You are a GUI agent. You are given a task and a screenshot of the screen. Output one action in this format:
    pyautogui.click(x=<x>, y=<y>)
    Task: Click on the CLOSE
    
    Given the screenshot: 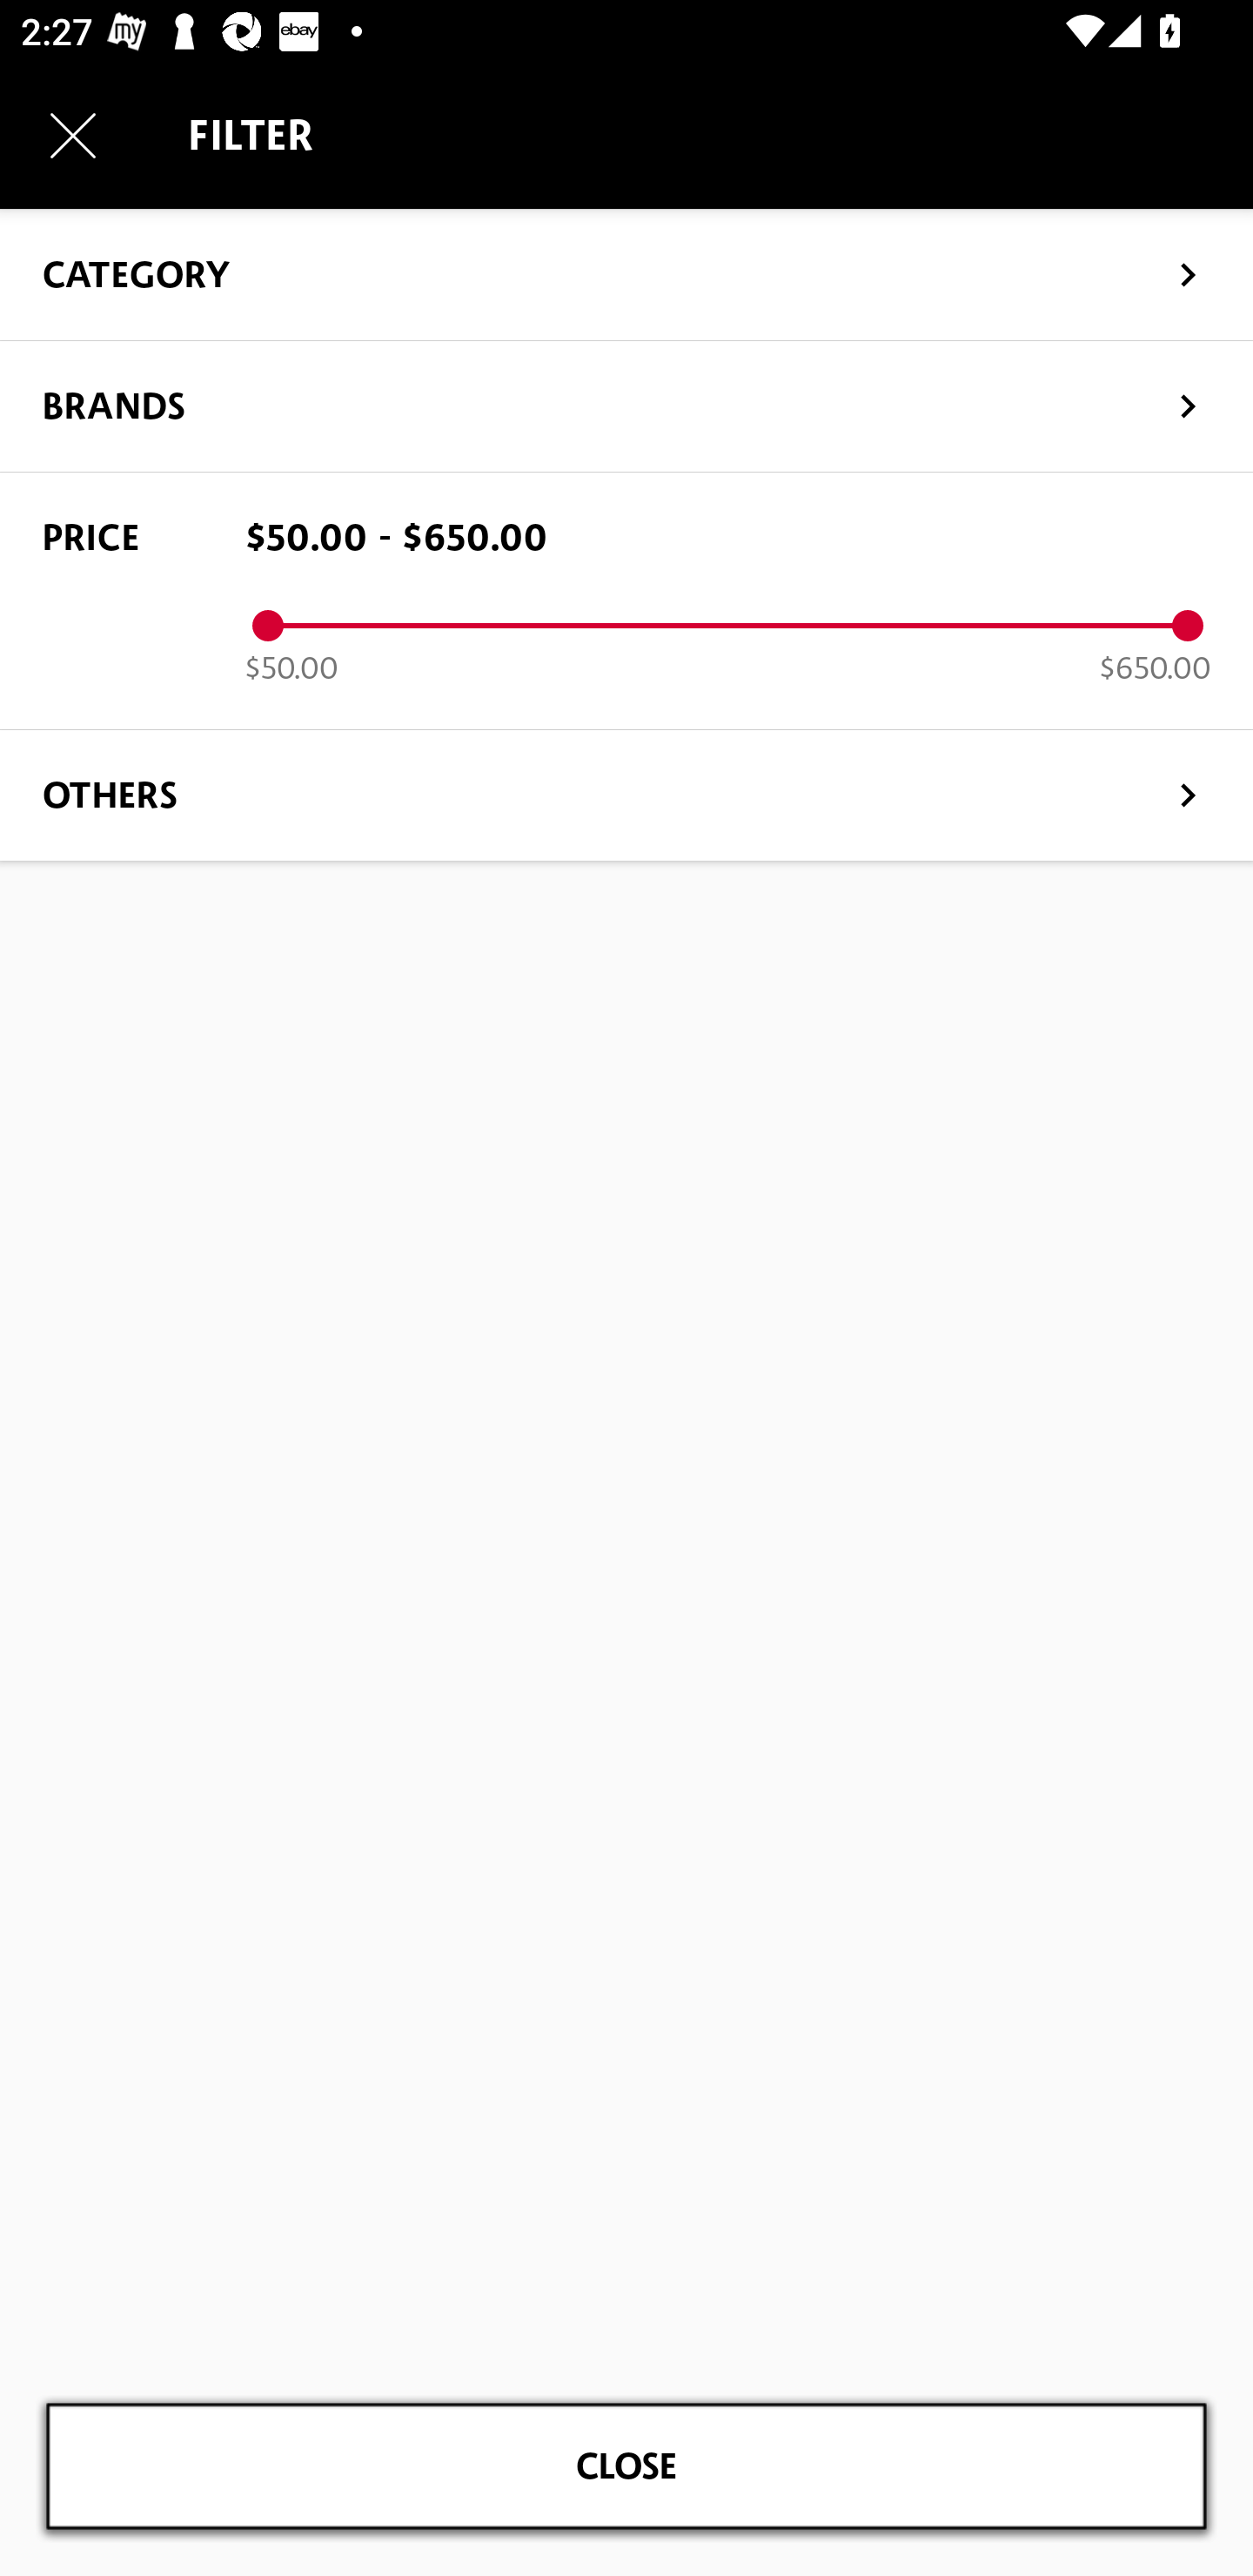 What is the action you would take?
    pyautogui.click(x=626, y=2466)
    